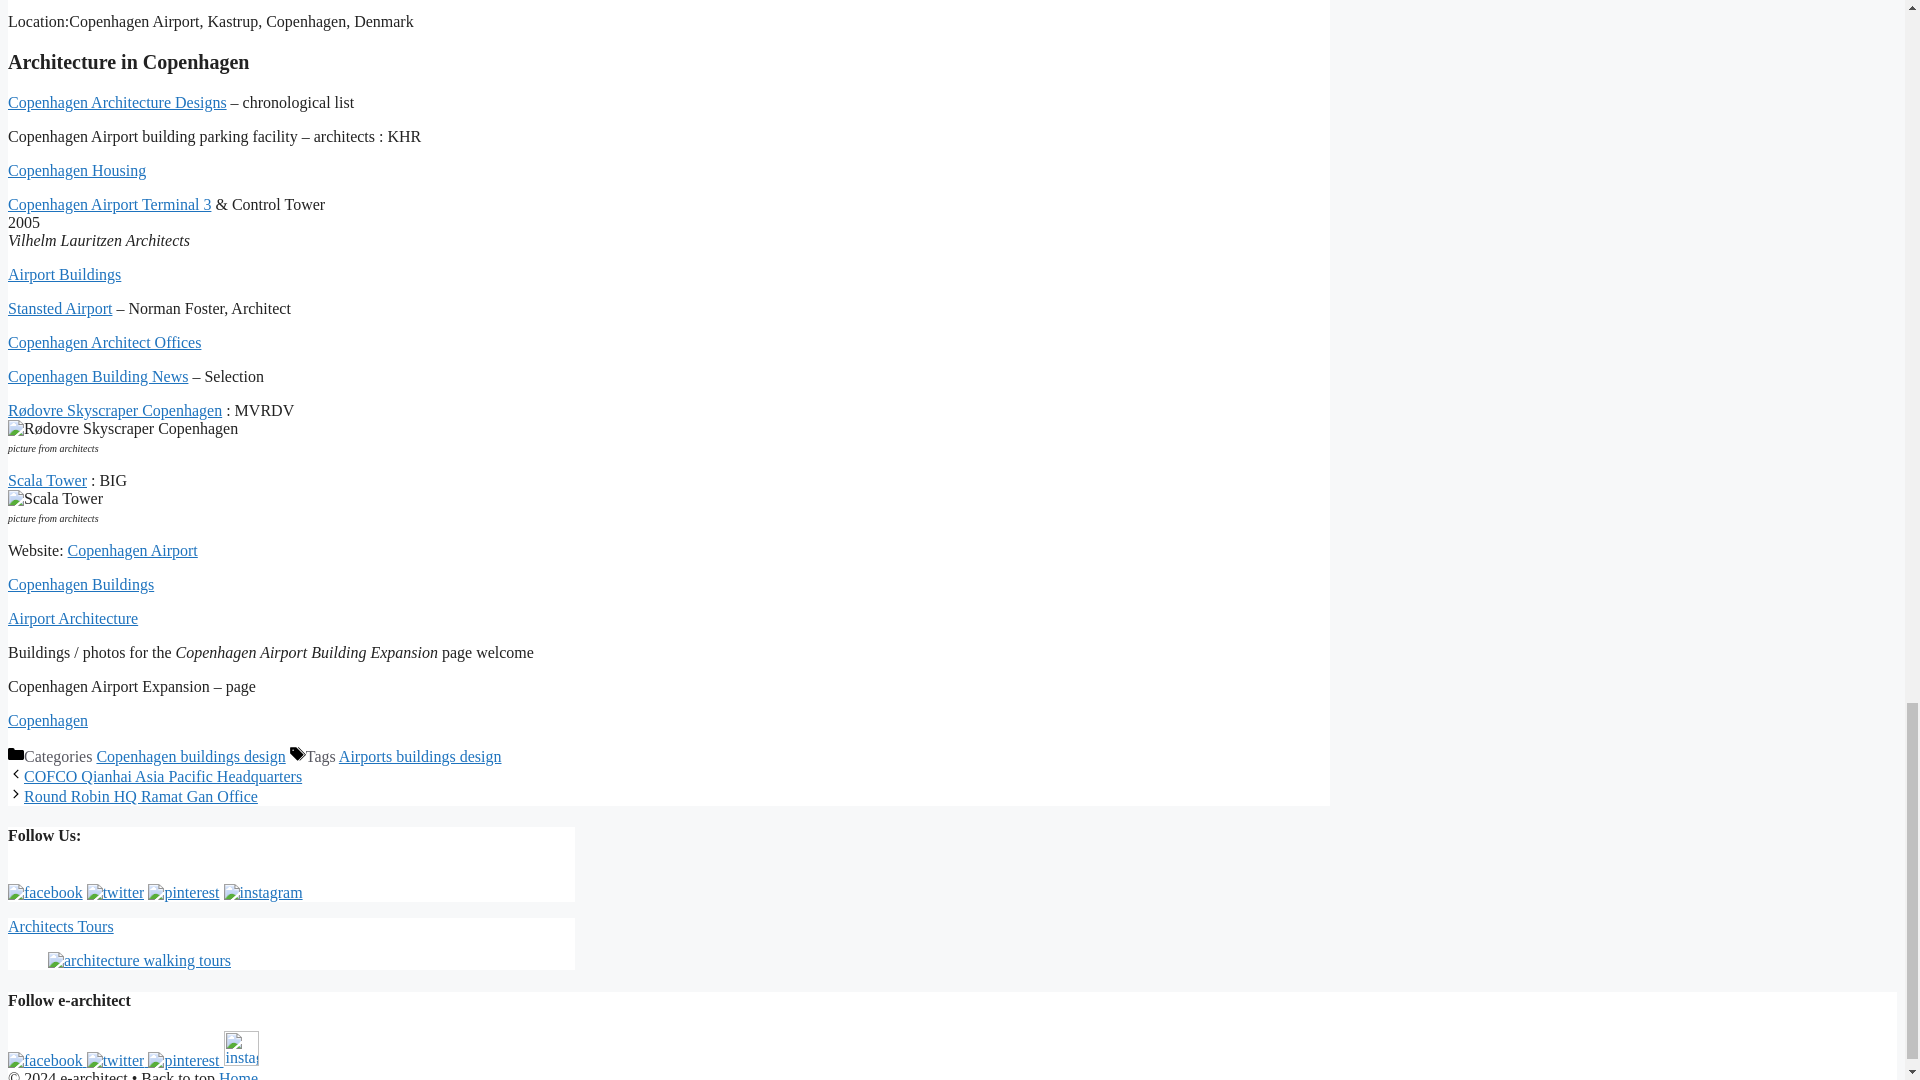 The height and width of the screenshot is (1080, 1920). Describe the element at coordinates (109, 204) in the screenshot. I see `Copenhagen Airport Terminal 3` at that location.